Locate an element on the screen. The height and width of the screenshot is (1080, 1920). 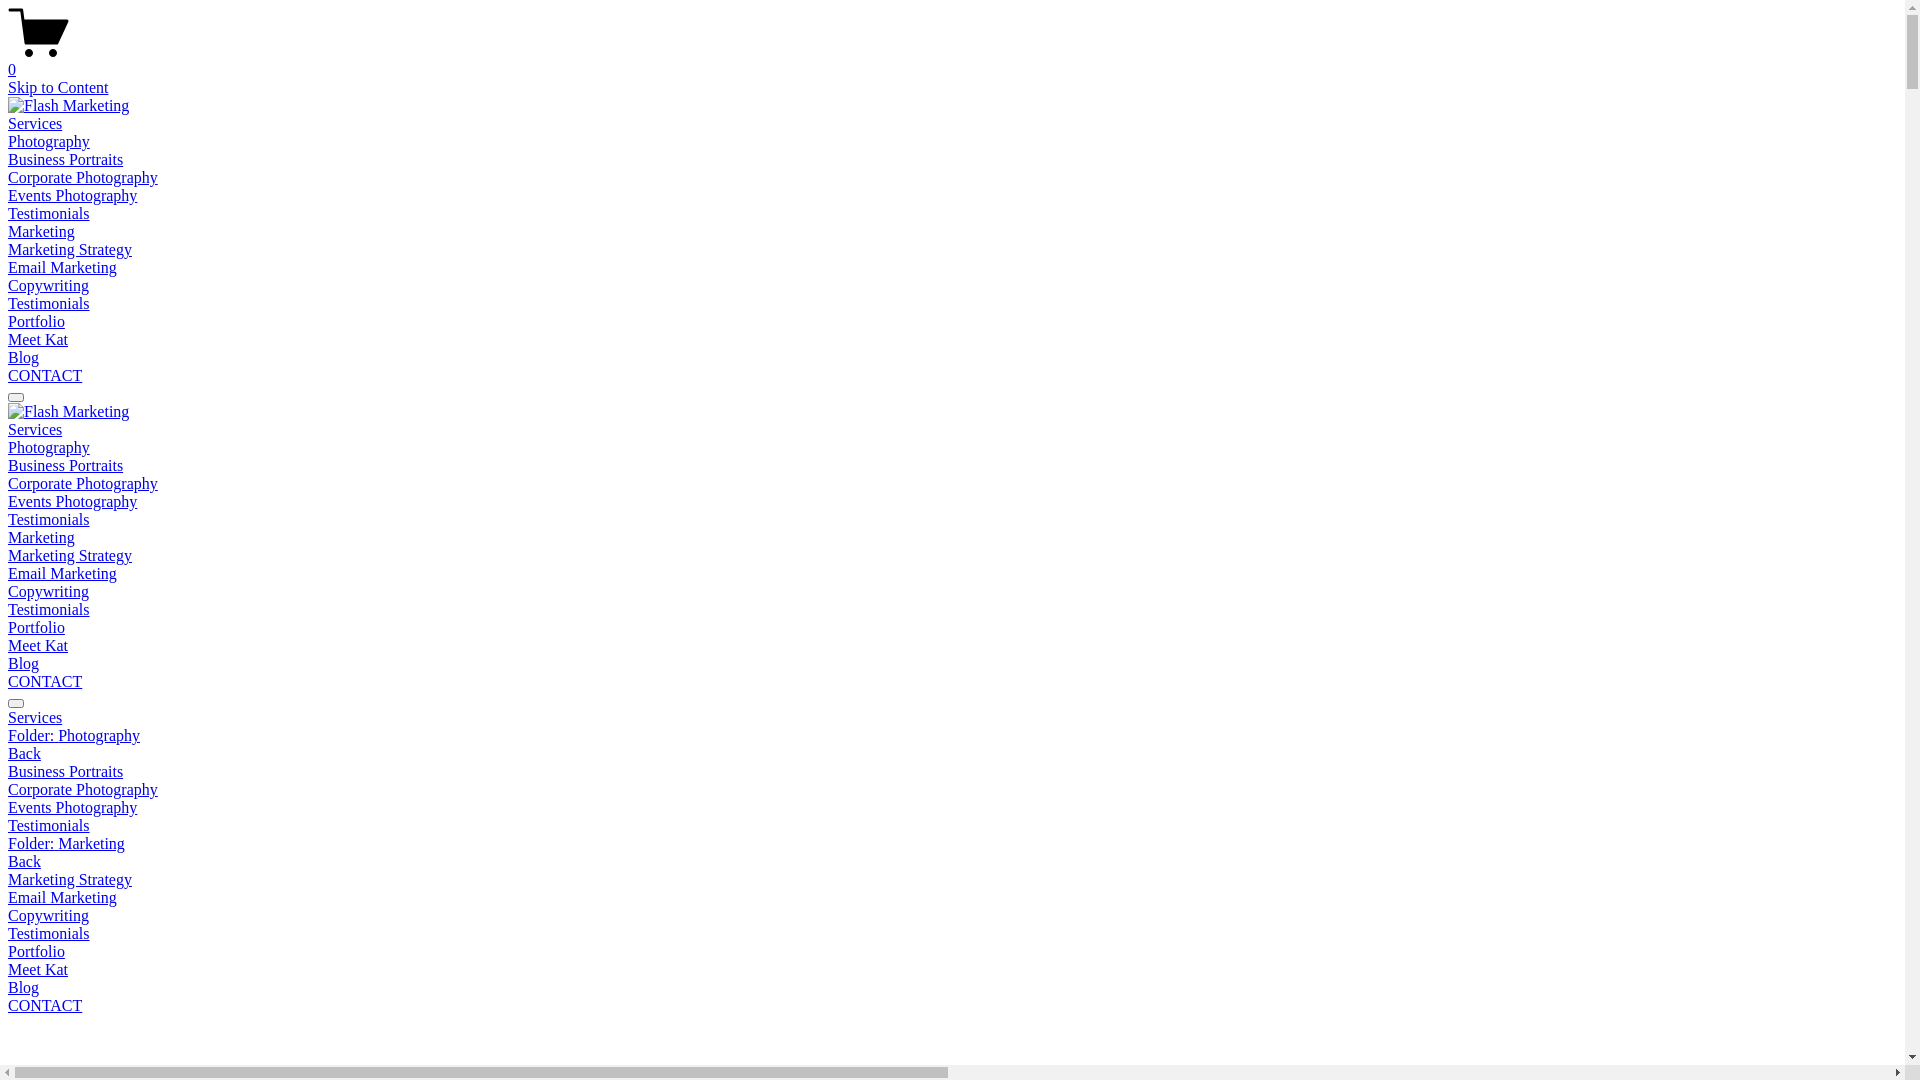
Business Portraits is located at coordinates (65, 160).